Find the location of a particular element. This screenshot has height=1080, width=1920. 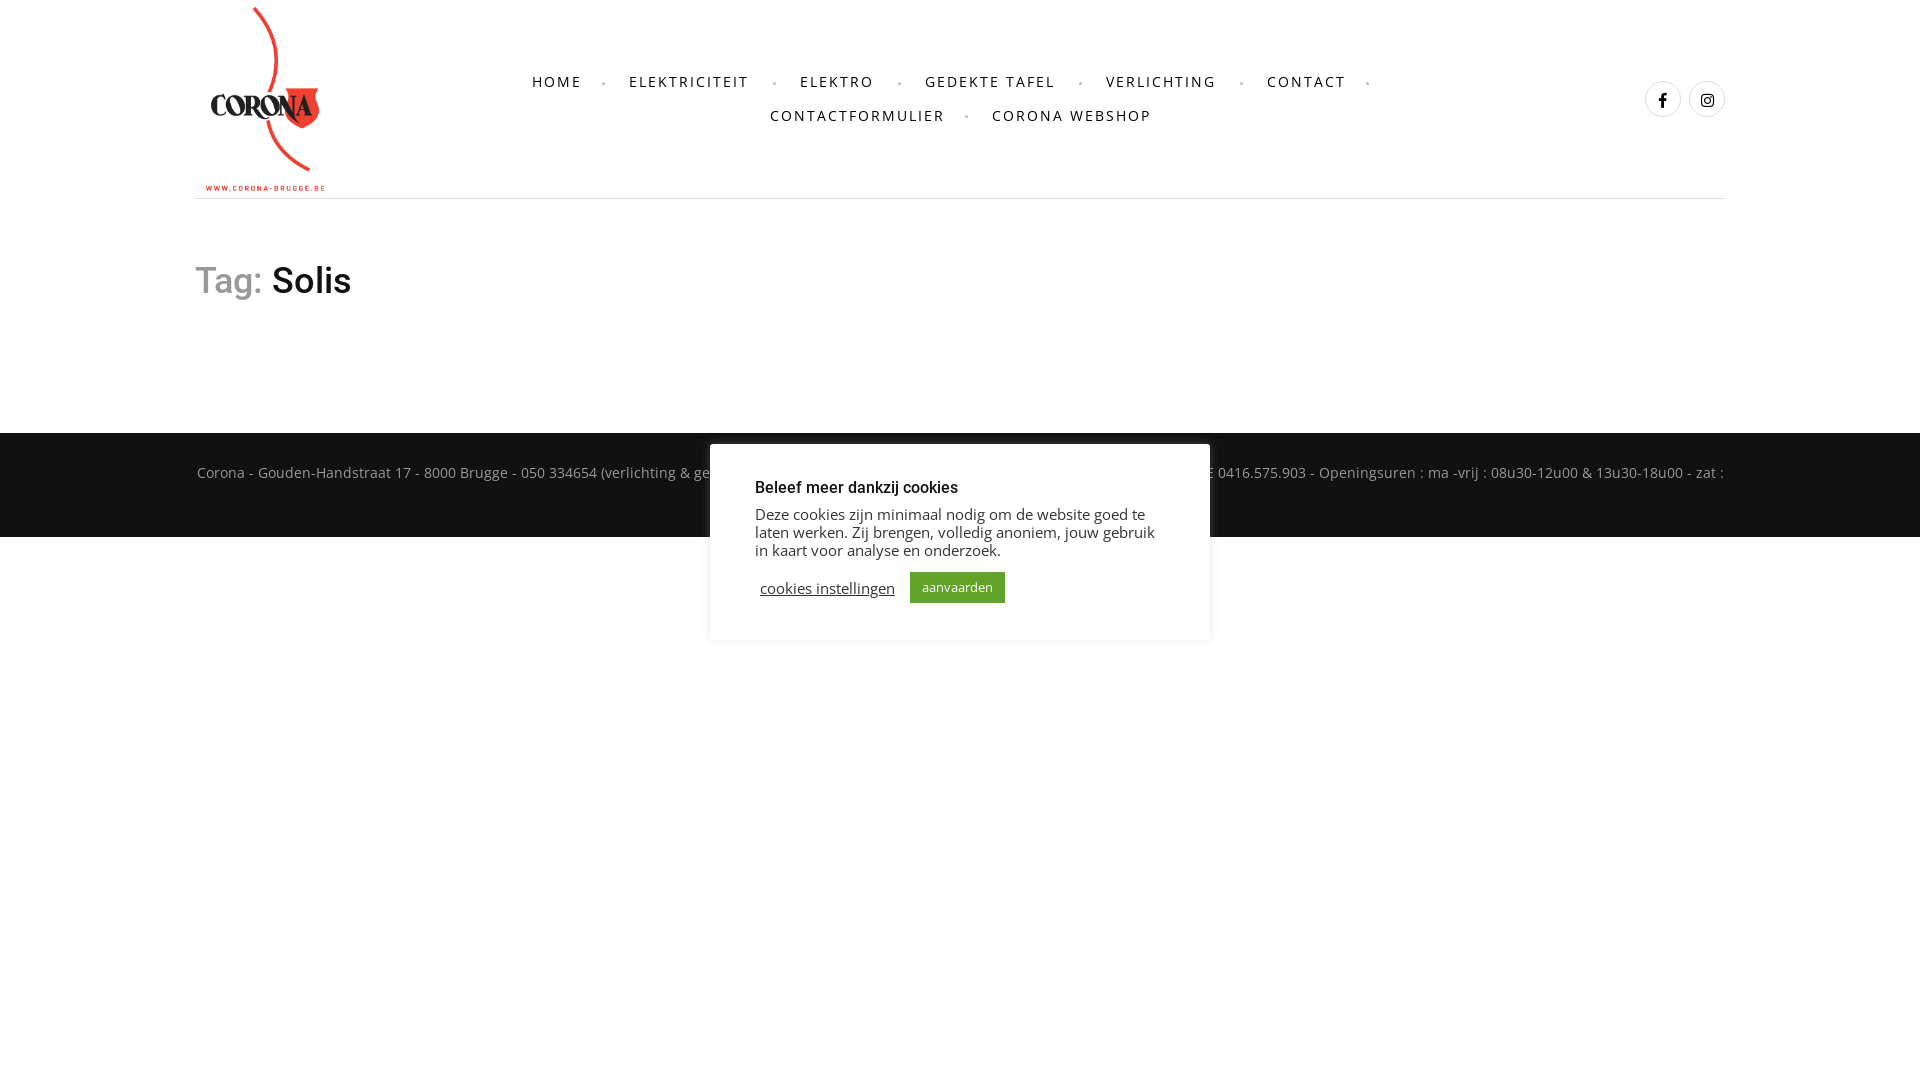

HOME is located at coordinates (557, 82).